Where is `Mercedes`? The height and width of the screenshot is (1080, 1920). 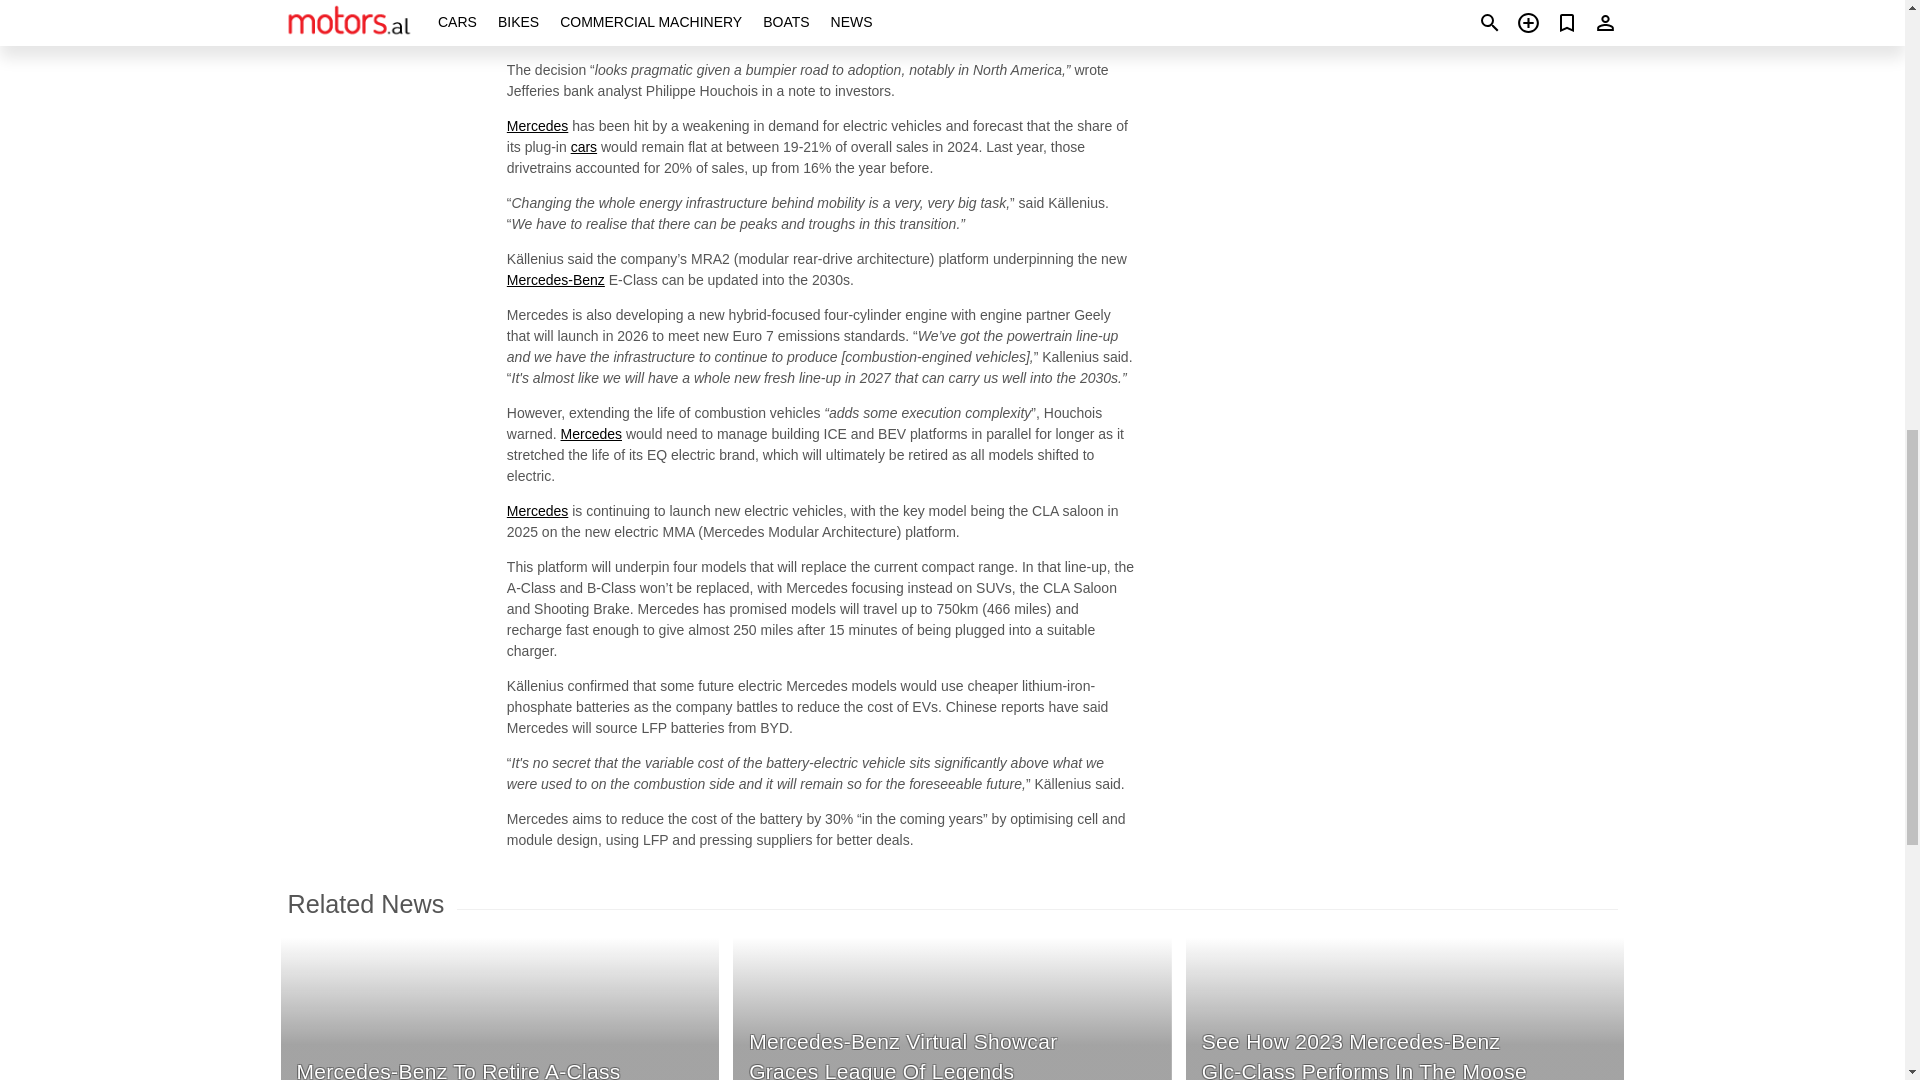
Mercedes is located at coordinates (537, 125).